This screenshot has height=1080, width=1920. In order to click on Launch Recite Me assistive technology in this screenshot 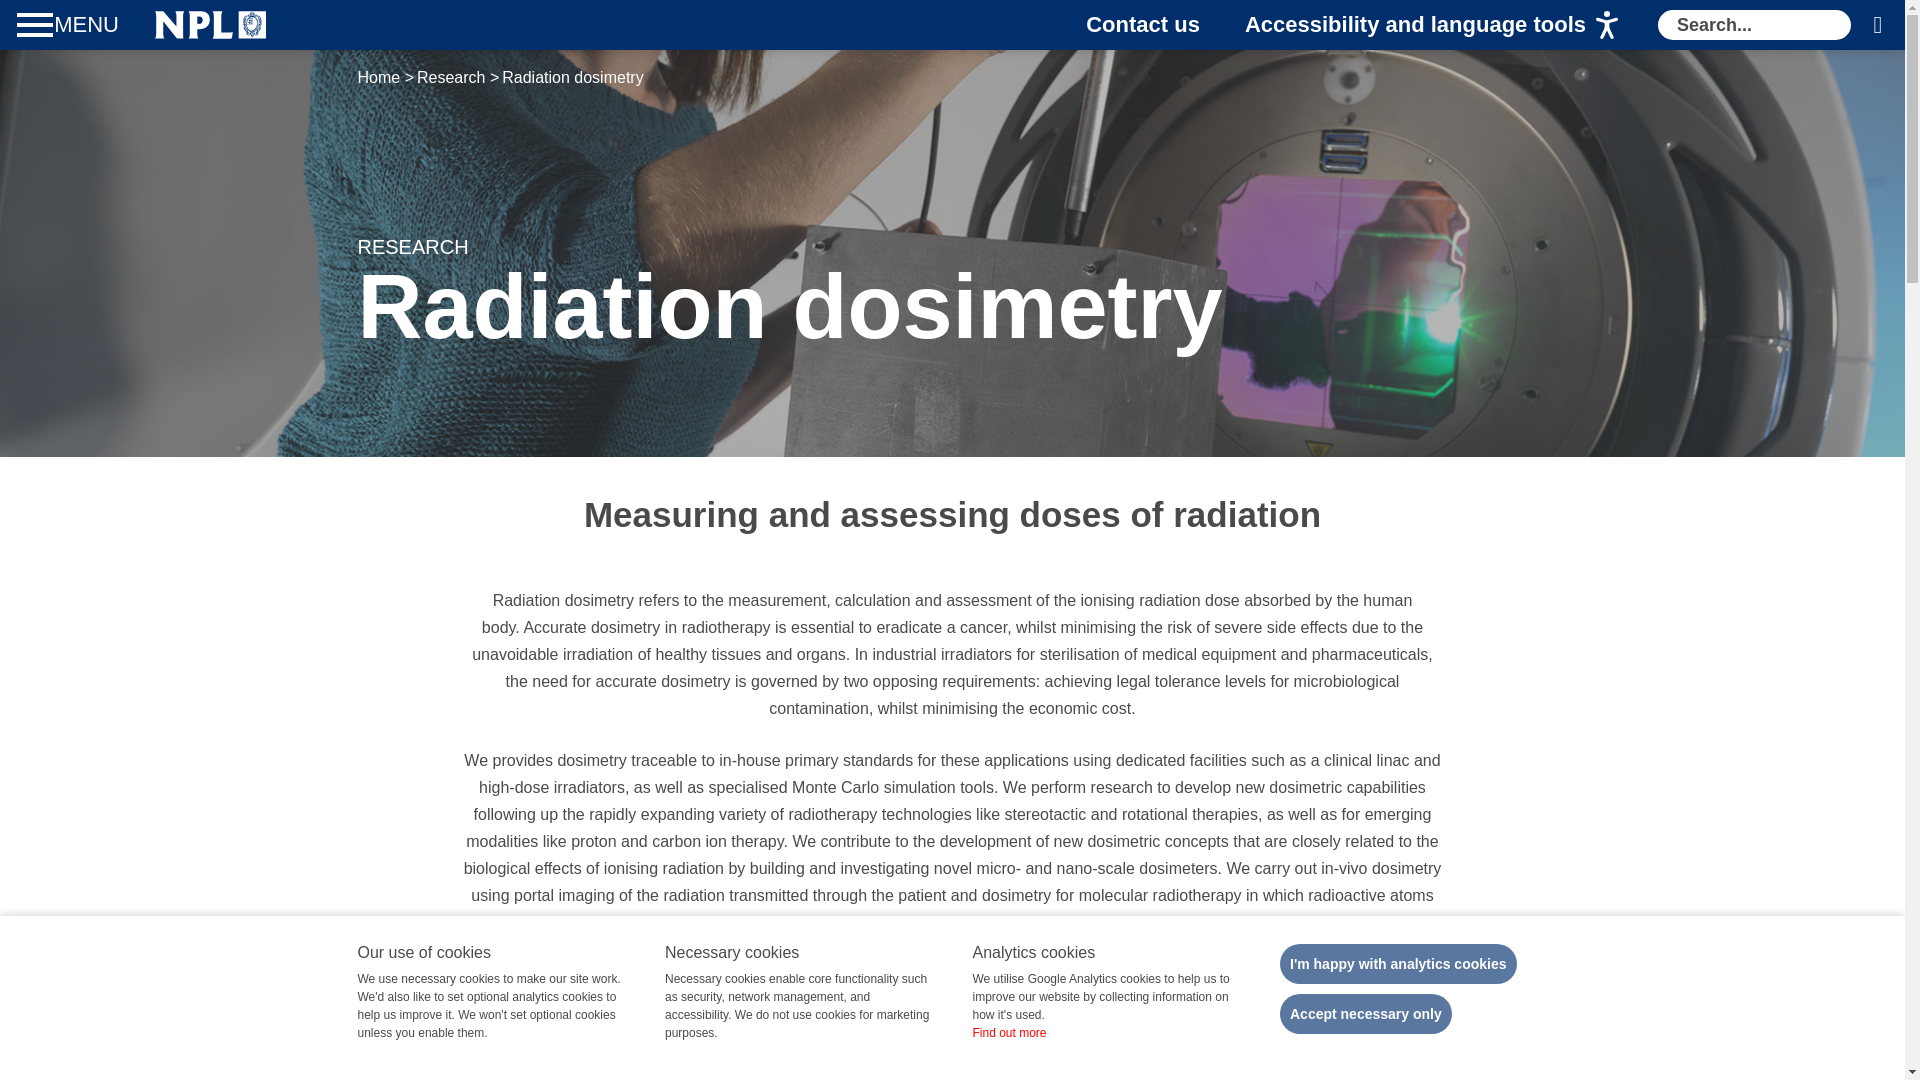, I will do `click(1431, 24)`.